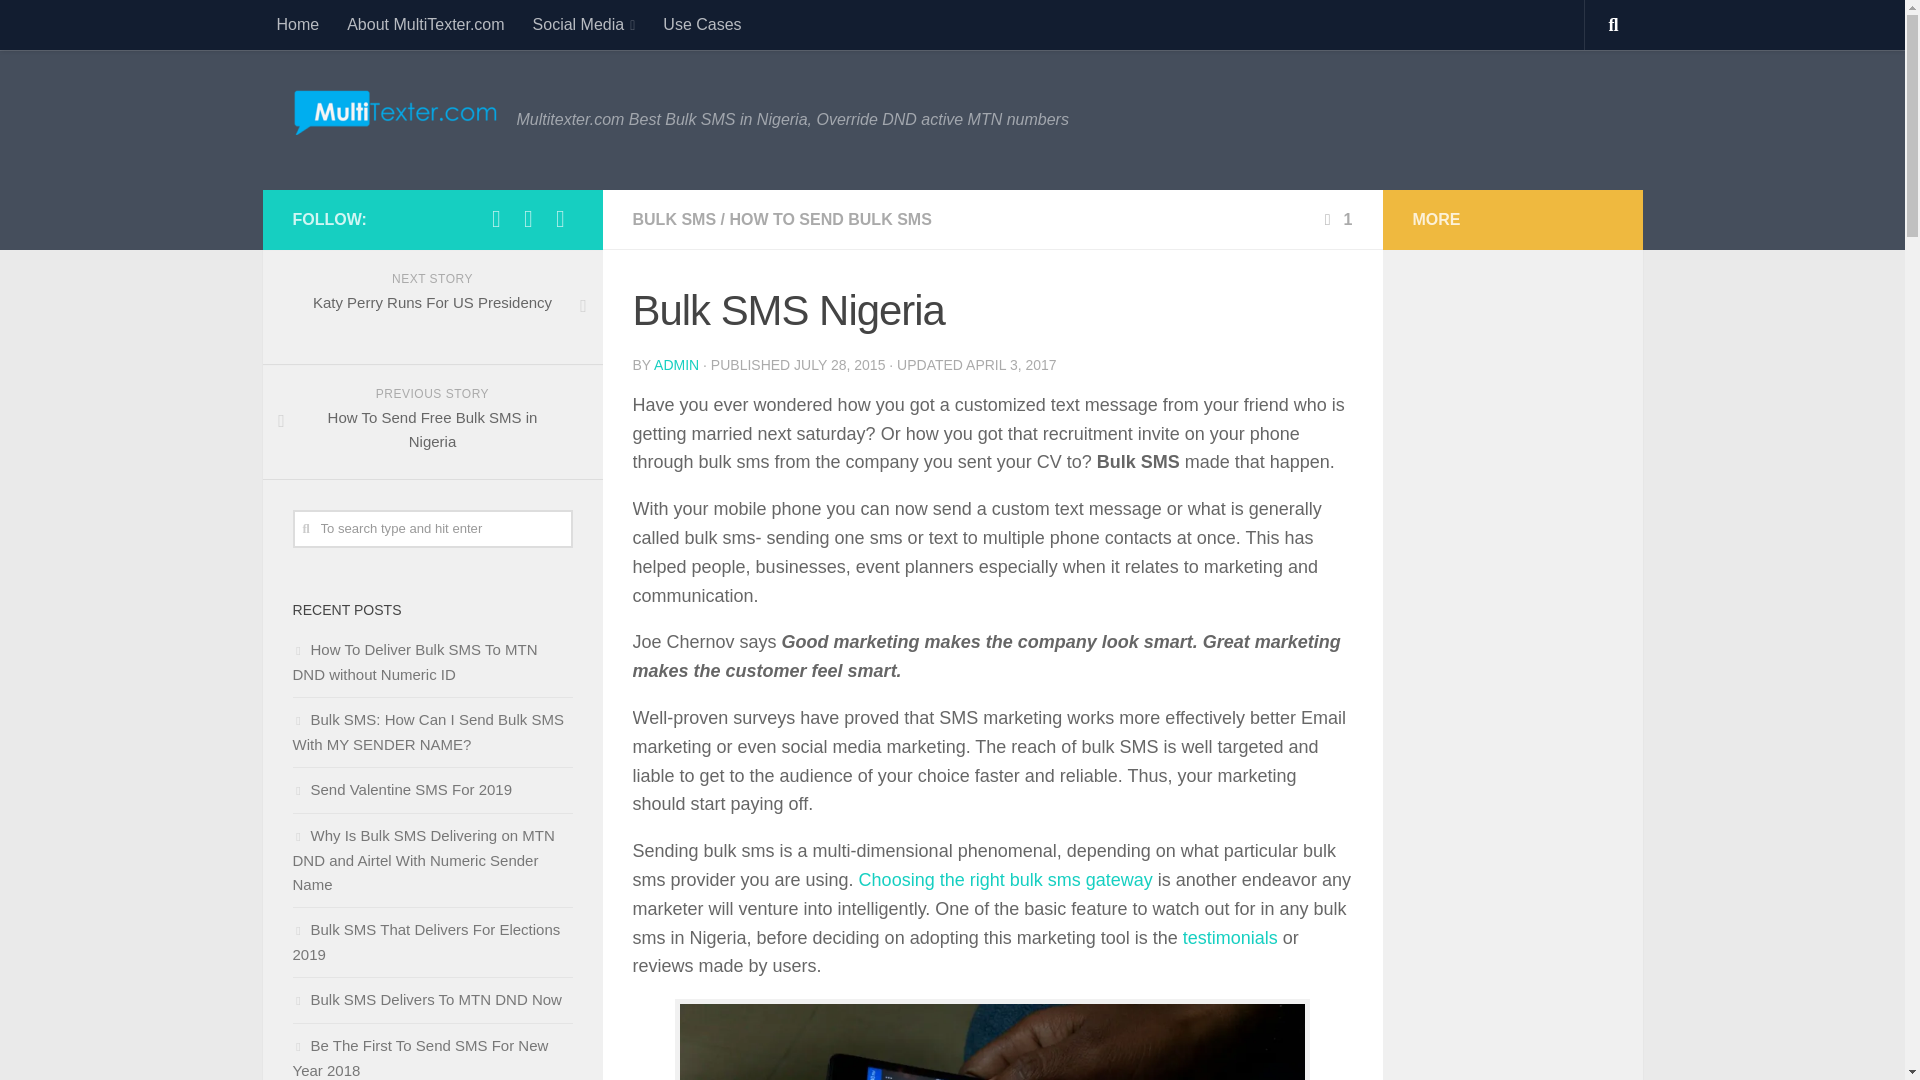 This screenshot has width=1920, height=1080. I want to click on Choosing the right bulk sms gateway, so click(1006, 880).